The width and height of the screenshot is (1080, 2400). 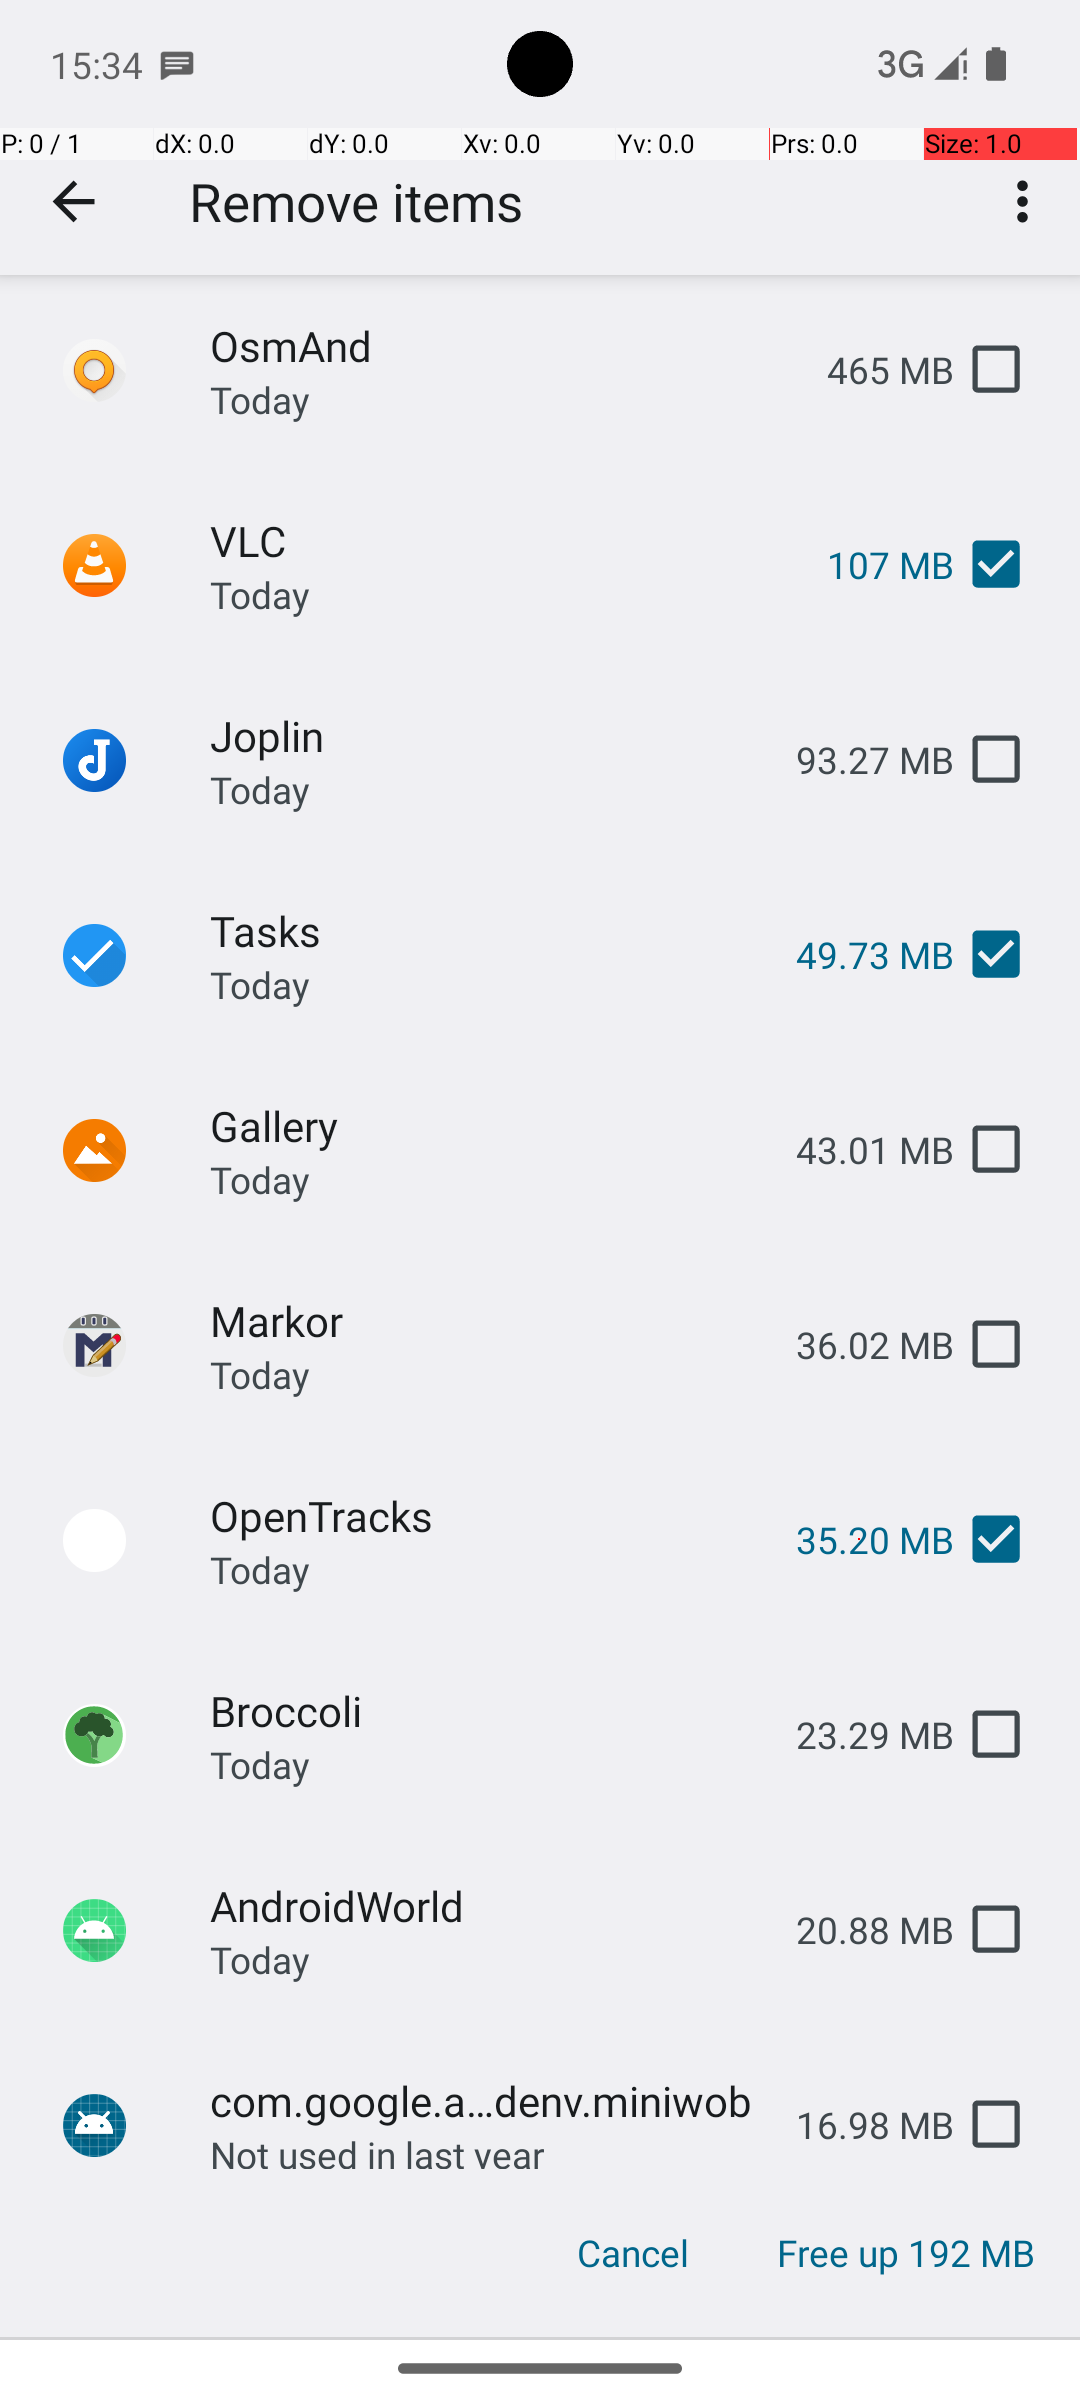 I want to click on 16.98 MB, so click(x=859, y=2124).